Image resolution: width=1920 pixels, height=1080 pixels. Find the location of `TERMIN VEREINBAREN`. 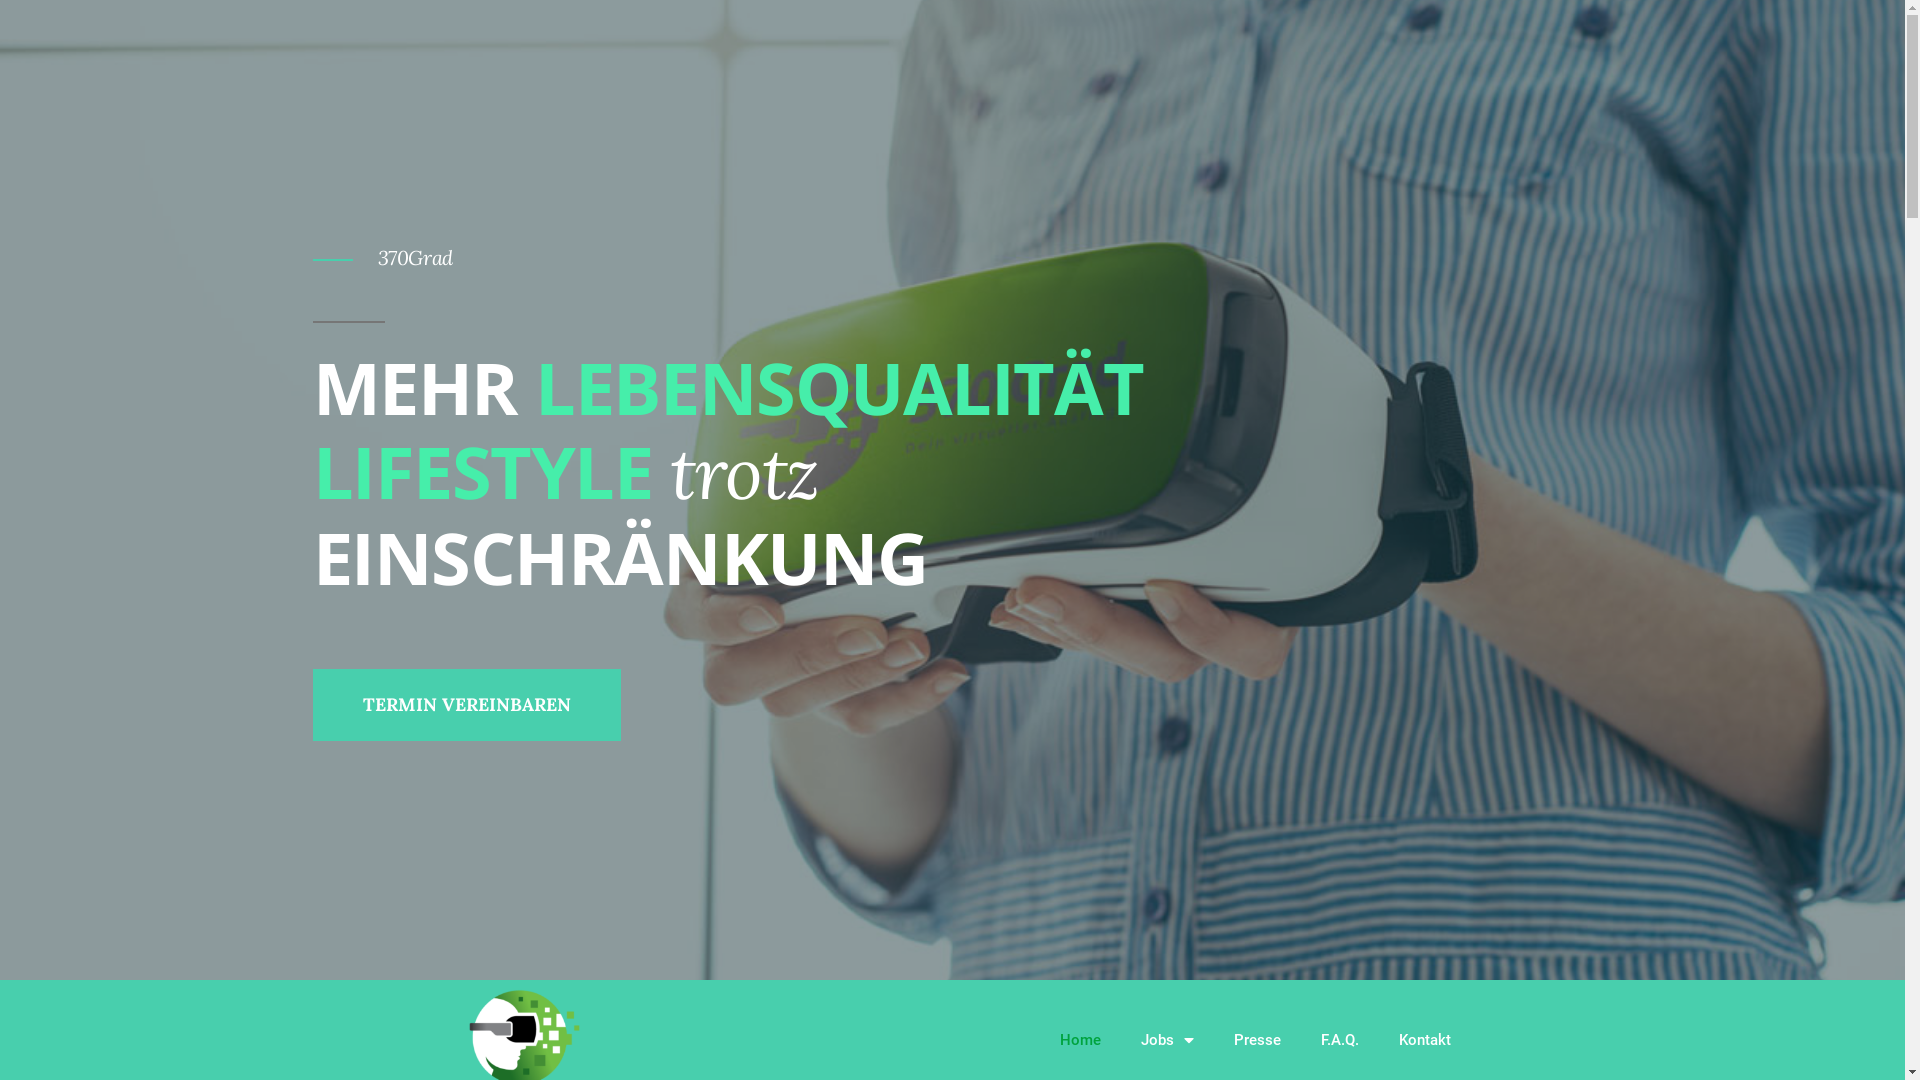

TERMIN VEREINBAREN is located at coordinates (466, 705).